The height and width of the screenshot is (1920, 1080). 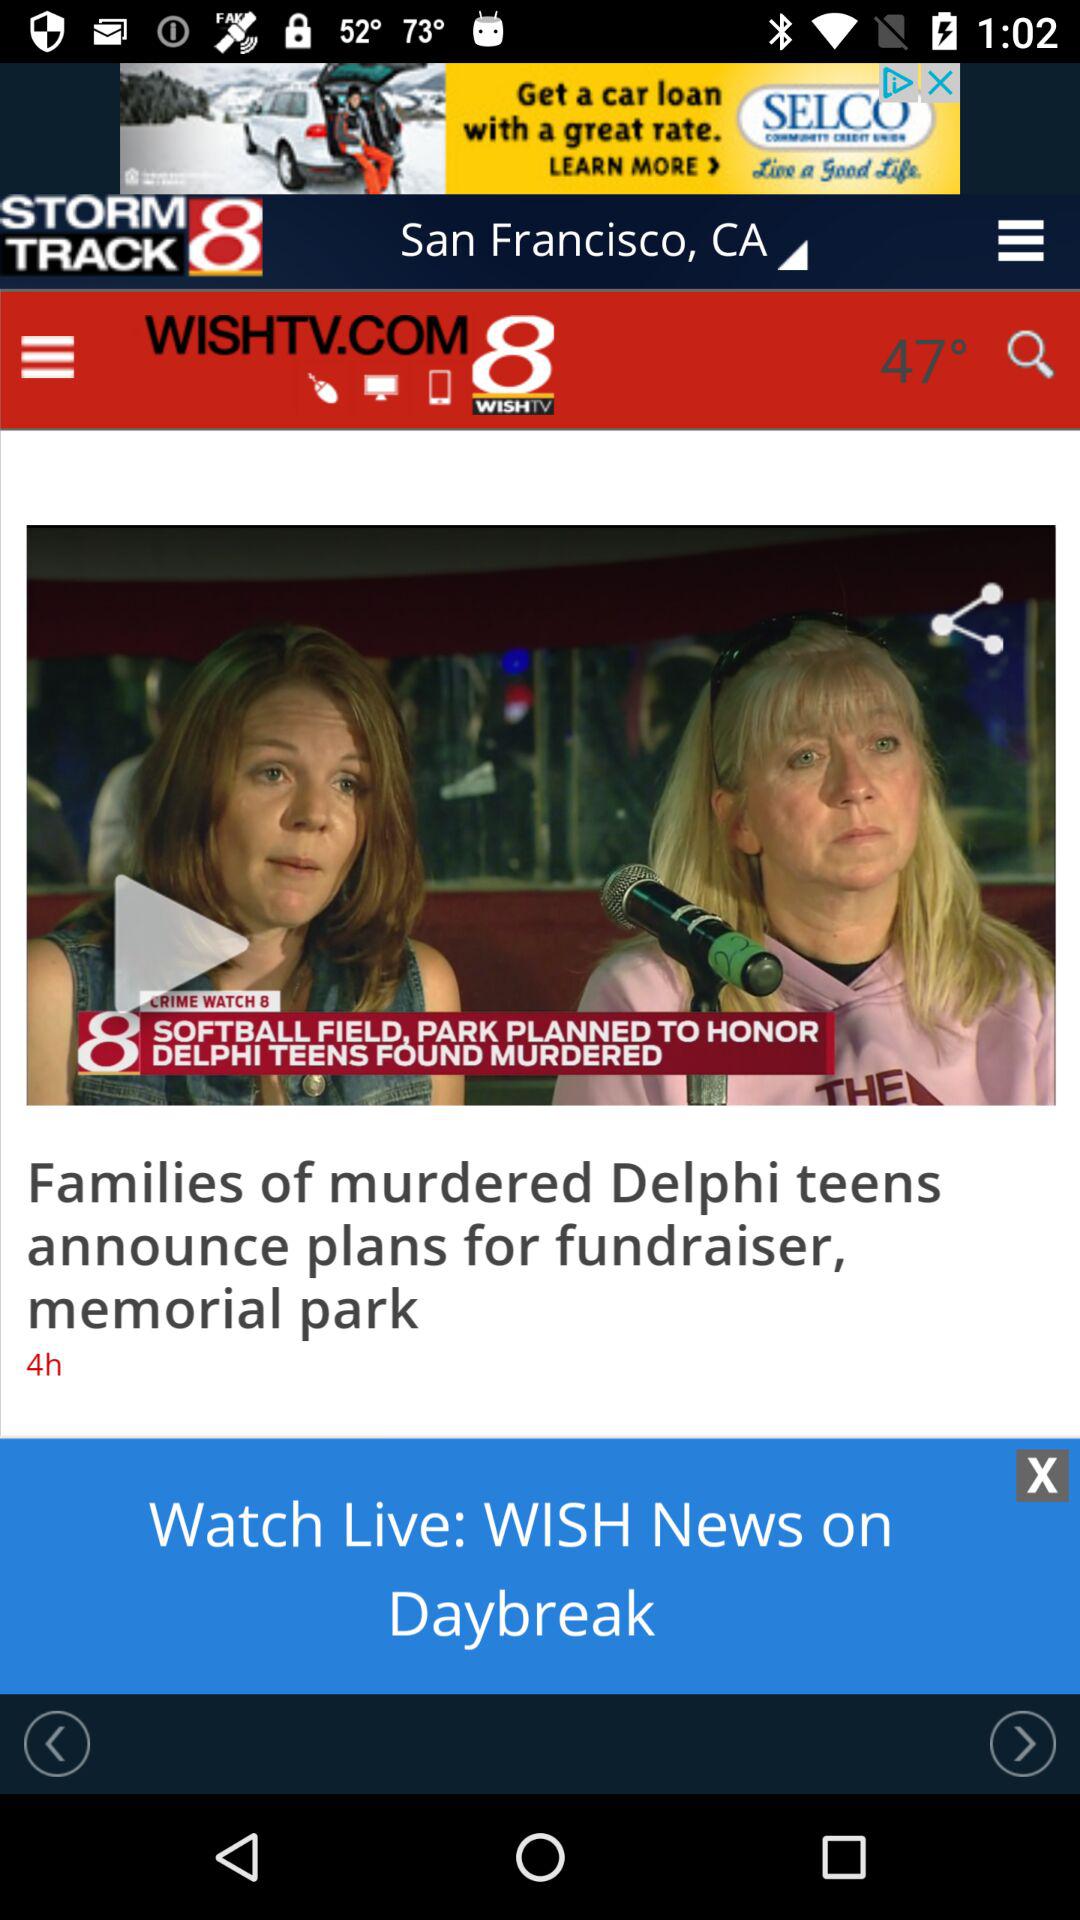 What do you see at coordinates (540, 991) in the screenshot?
I see `make advertisement` at bounding box center [540, 991].